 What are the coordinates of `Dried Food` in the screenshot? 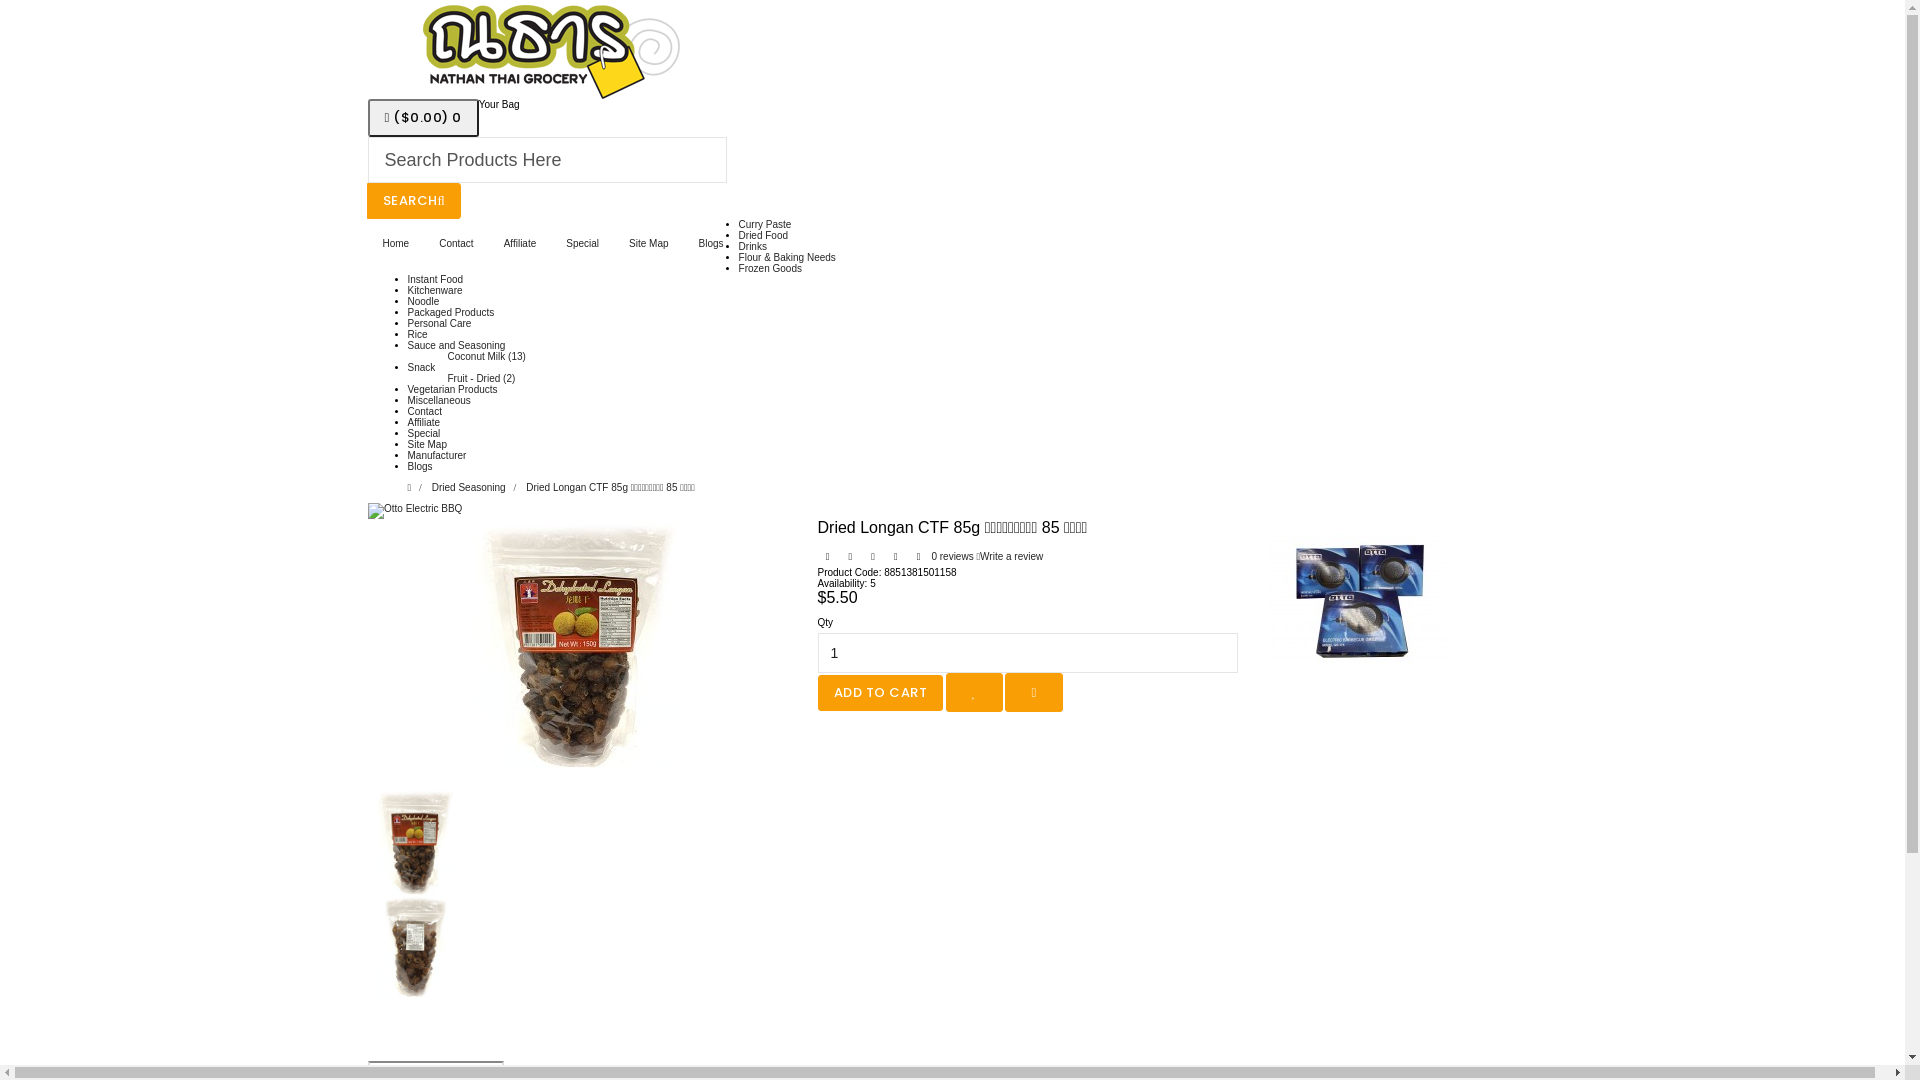 It's located at (764, 236).